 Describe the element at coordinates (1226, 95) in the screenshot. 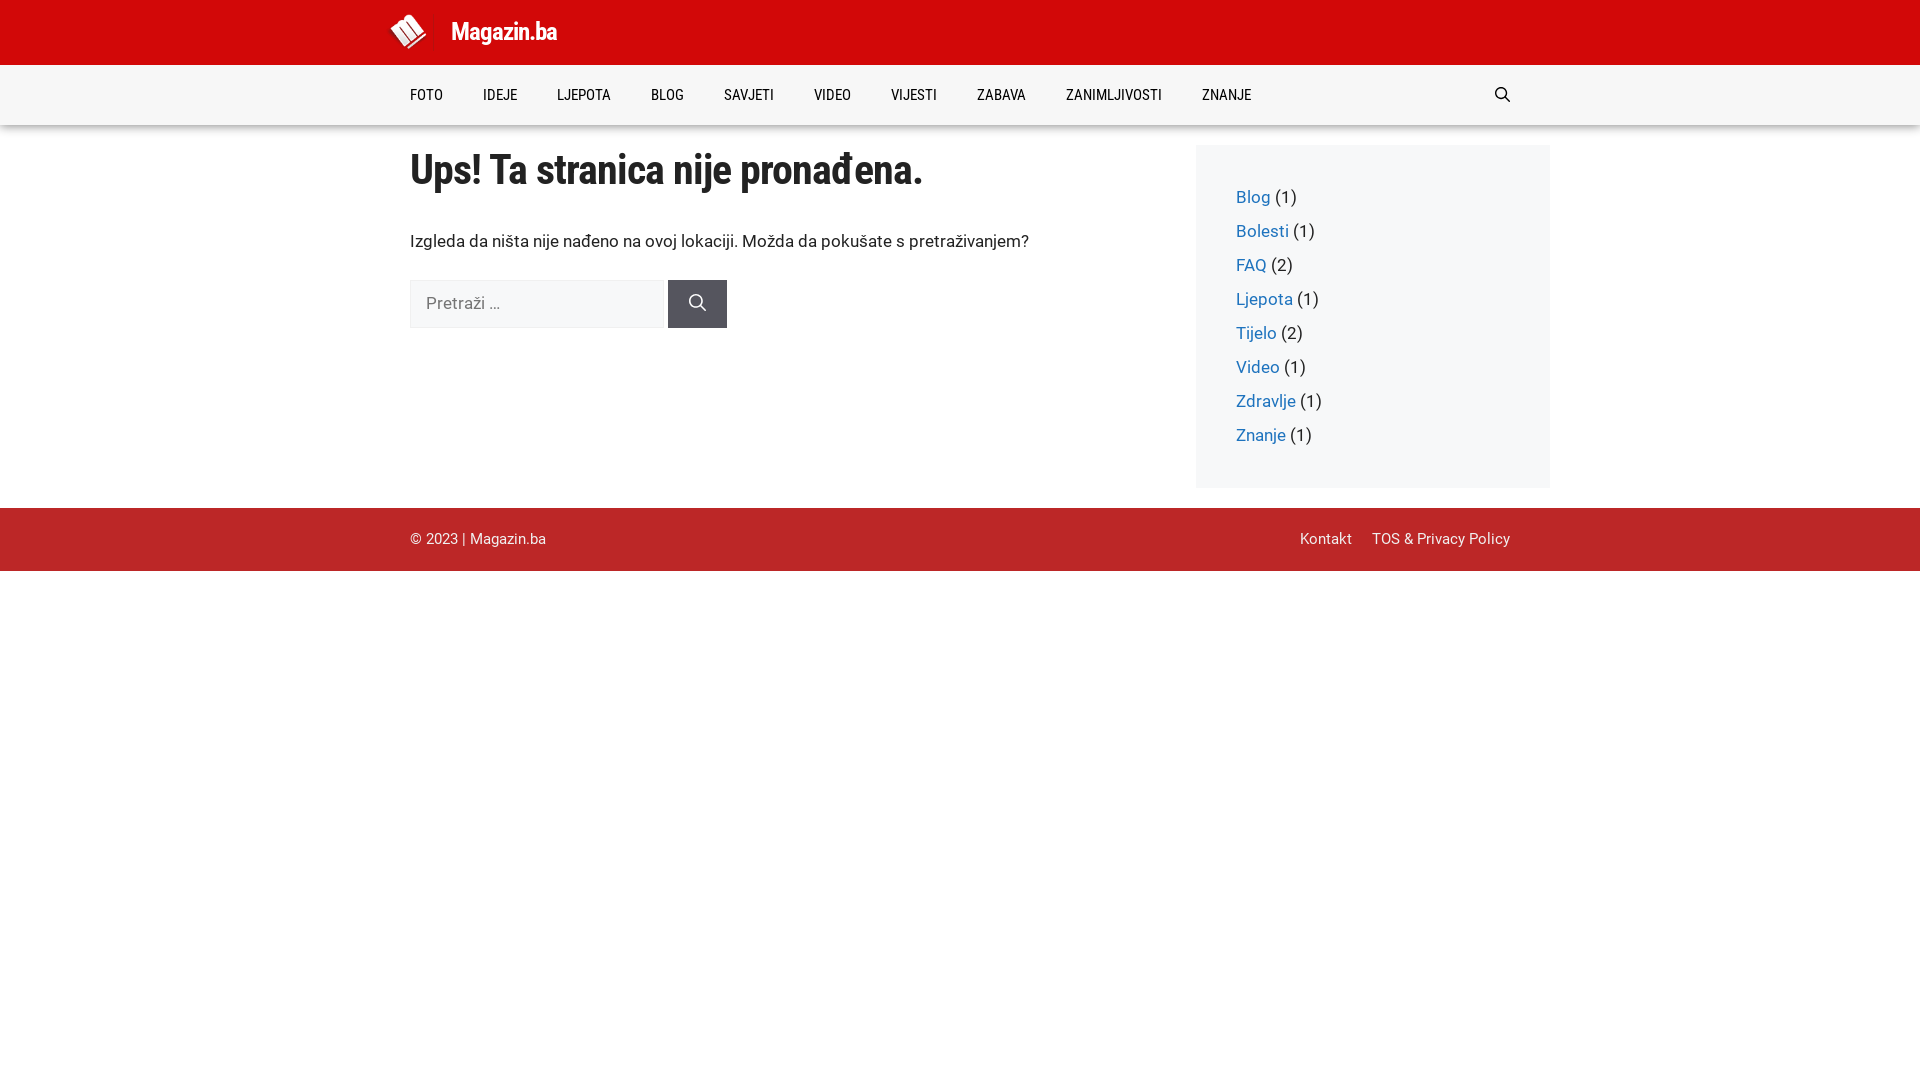

I see `ZNANJE` at that location.